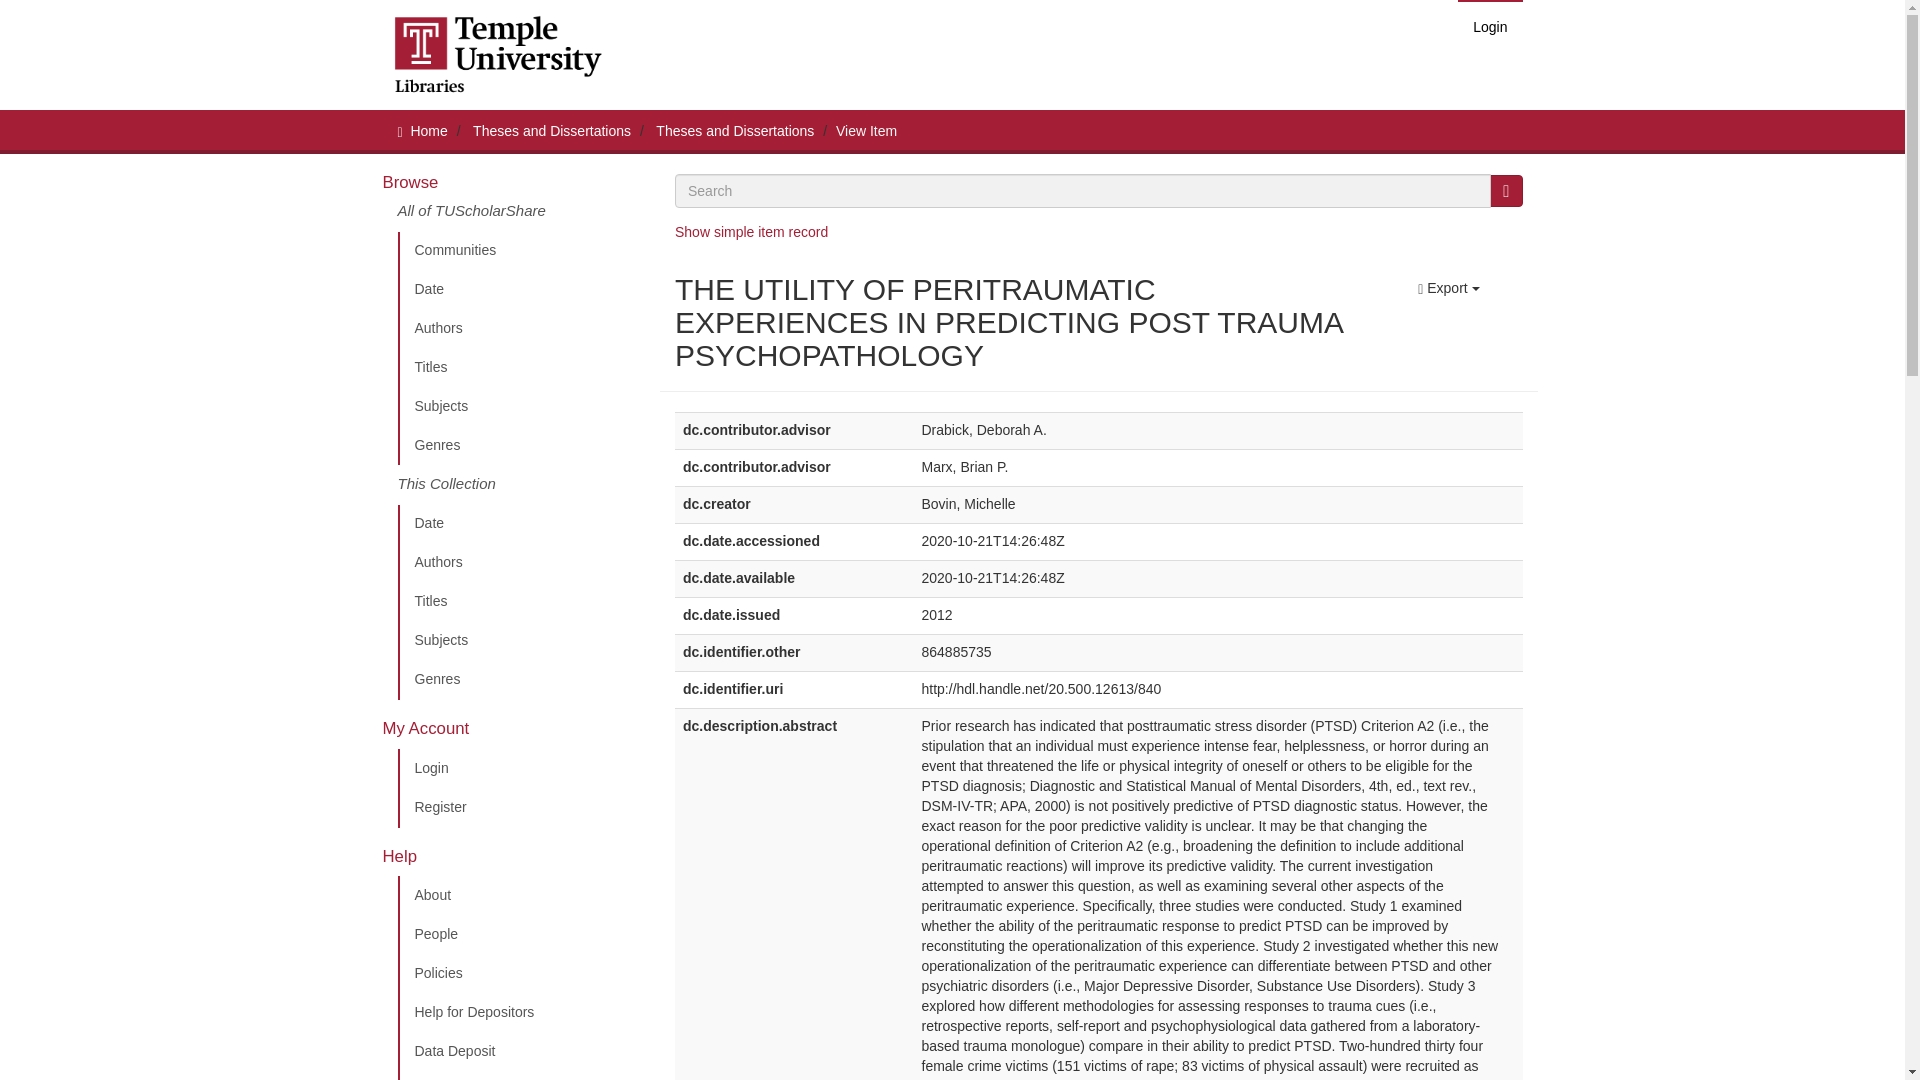 This screenshot has height=1080, width=1920. Describe the element at coordinates (521, 769) in the screenshot. I see `Login` at that location.